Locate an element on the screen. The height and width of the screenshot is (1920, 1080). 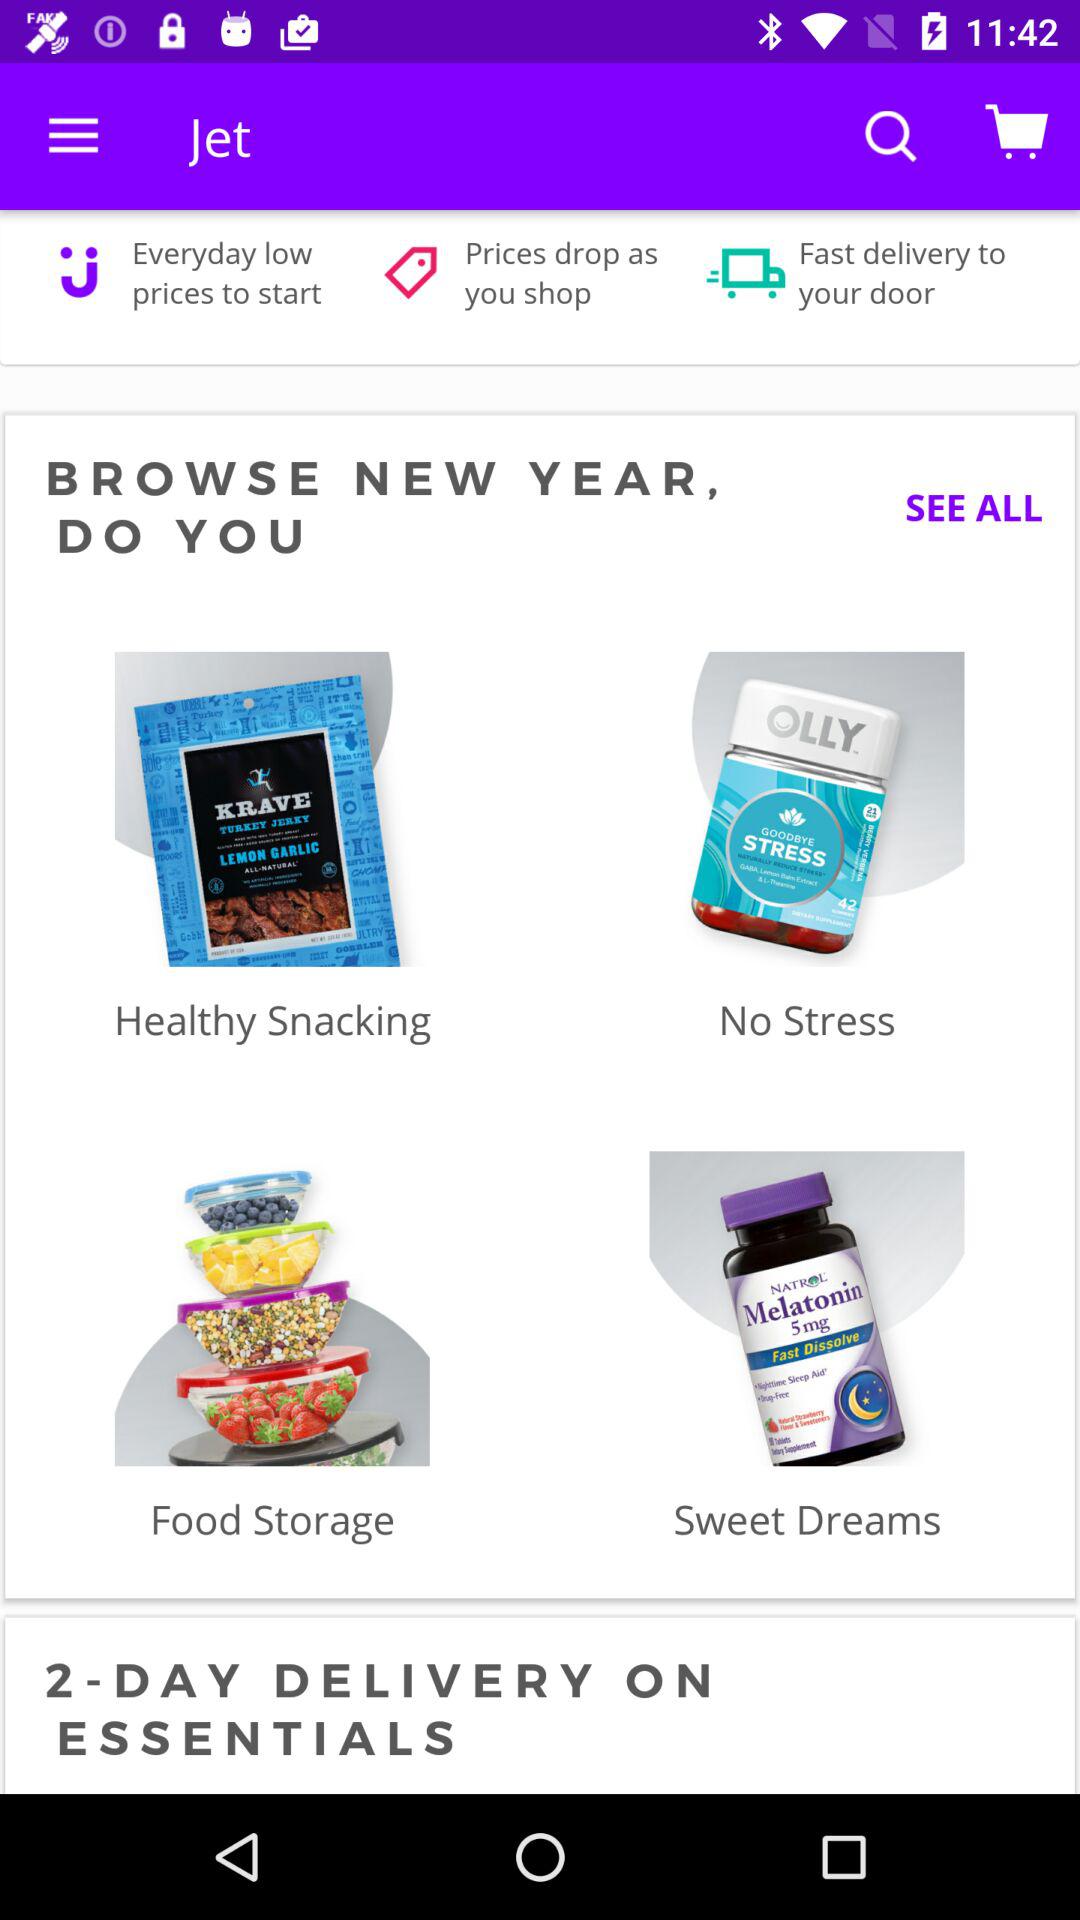
turn off the item to the left of jet is located at coordinates (73, 136).